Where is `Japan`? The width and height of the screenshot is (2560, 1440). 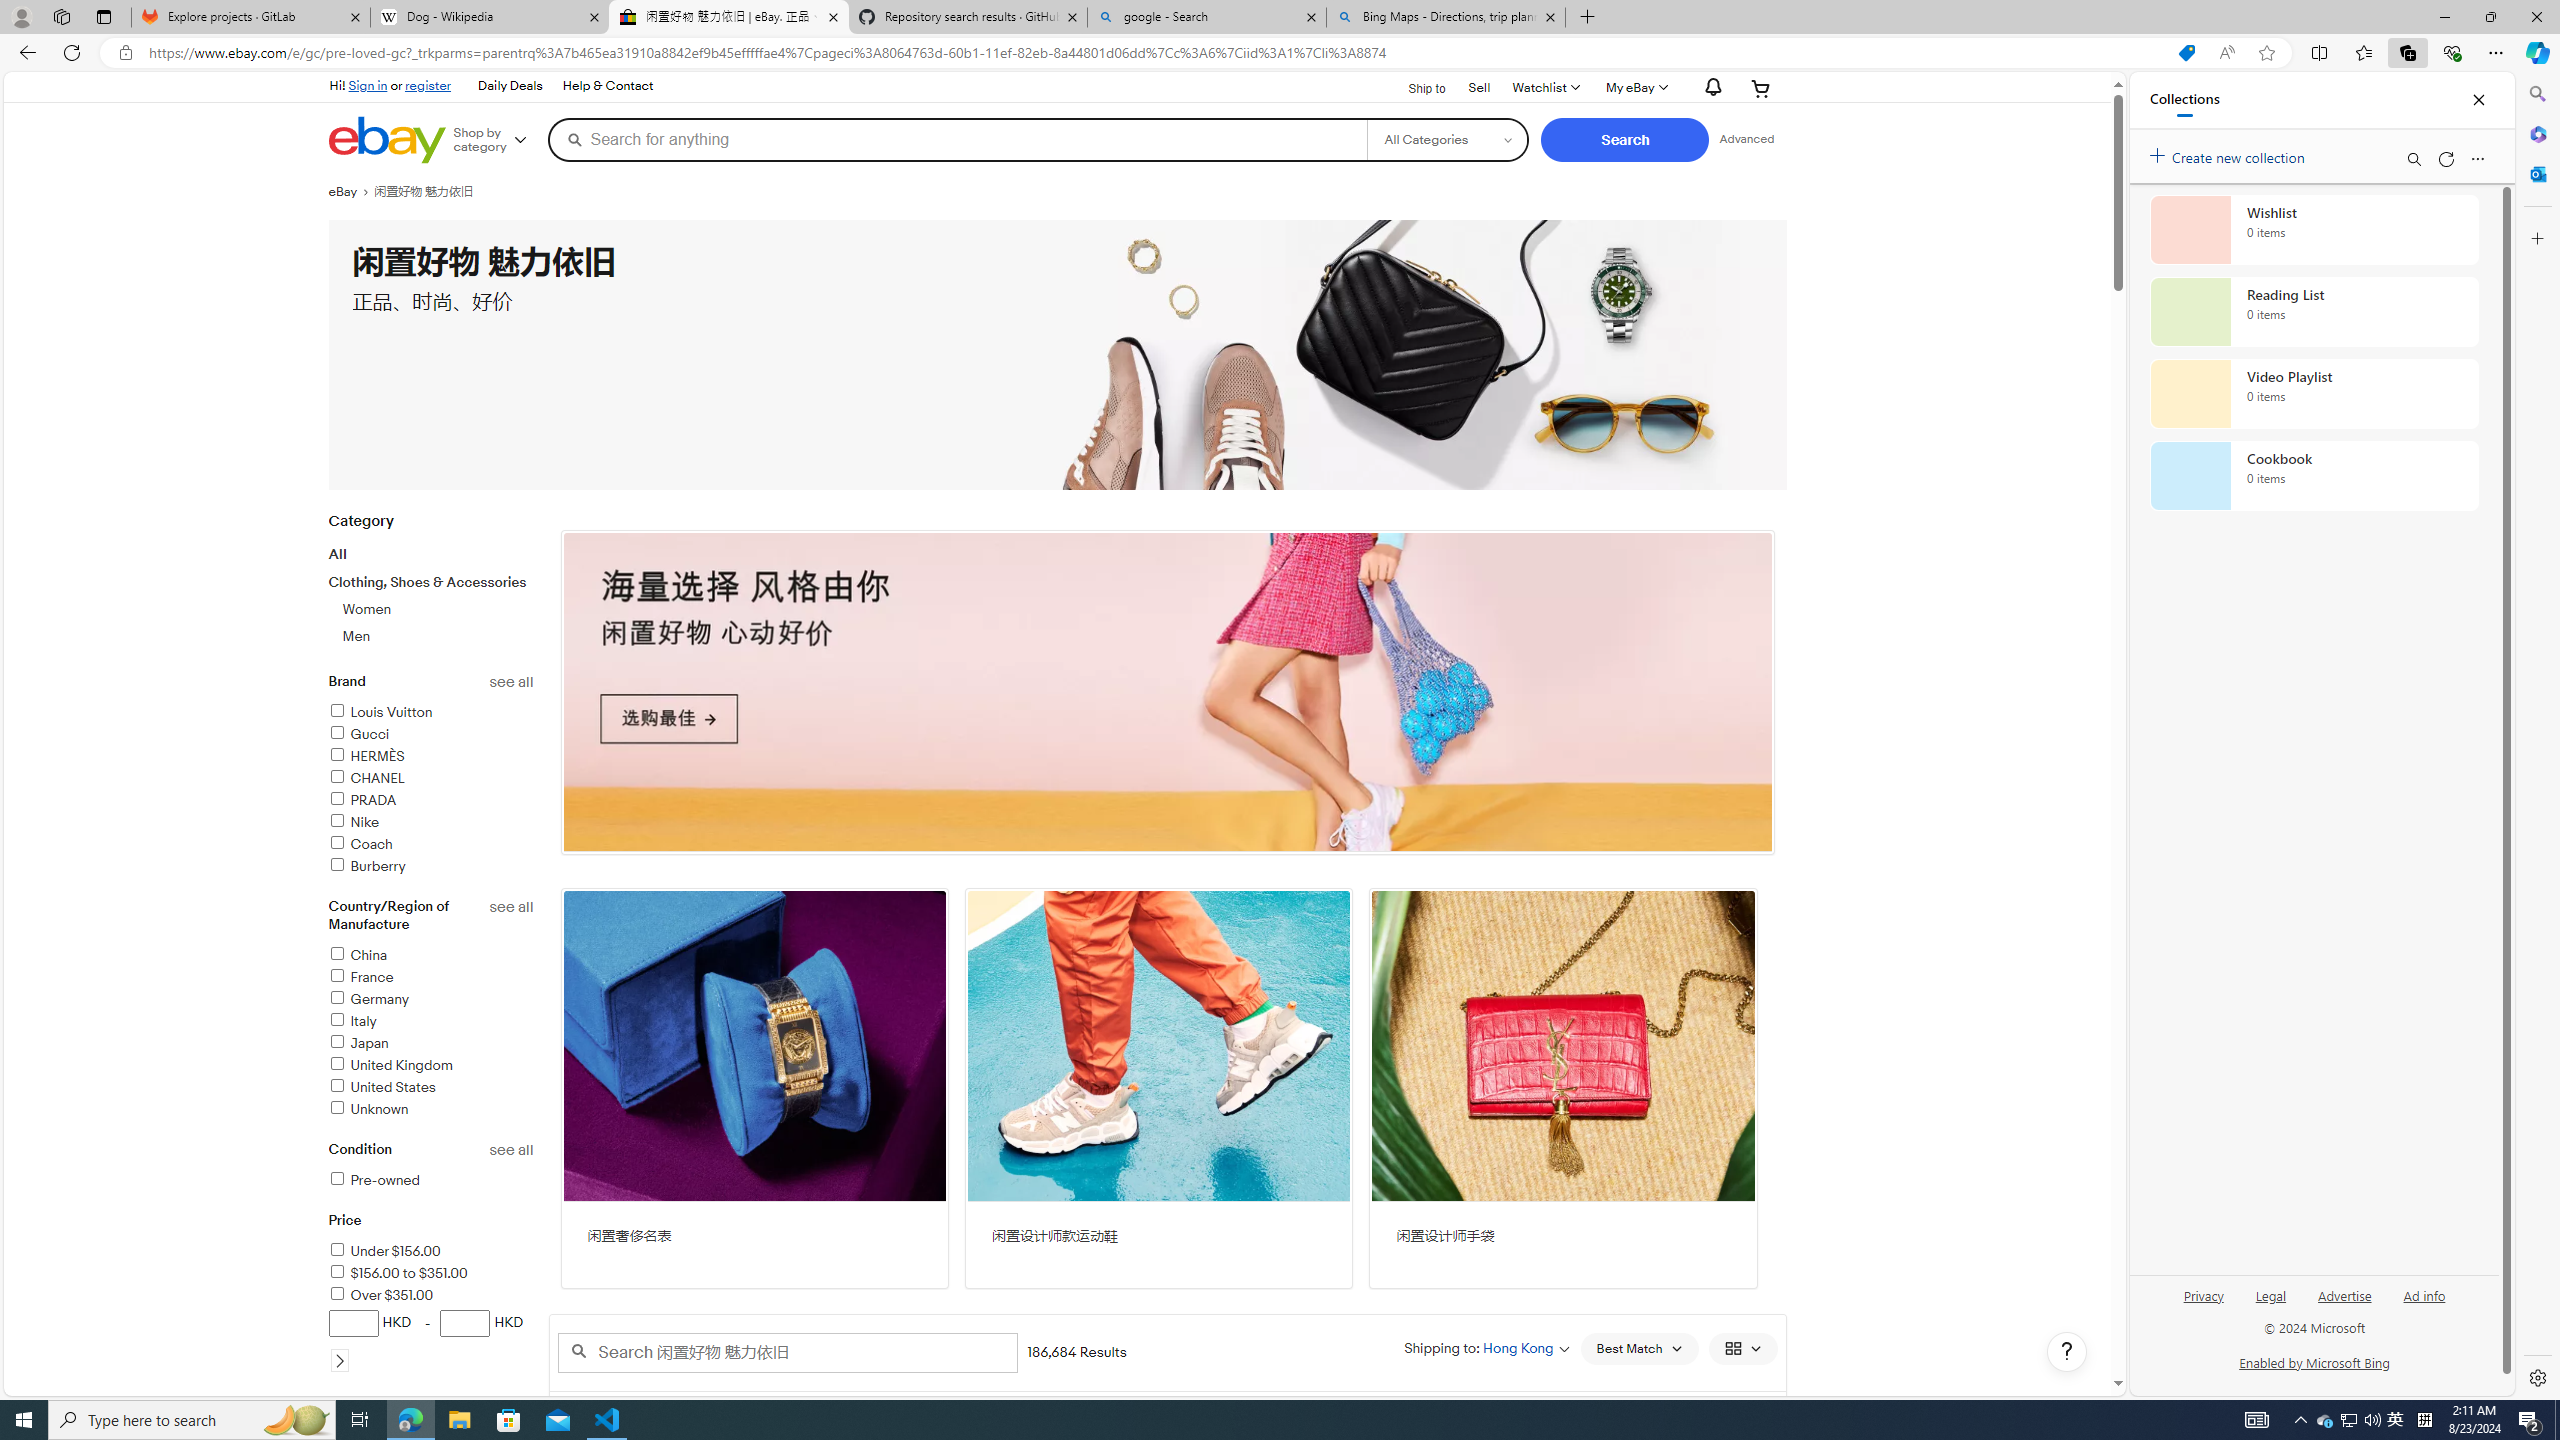 Japan is located at coordinates (431, 1044).